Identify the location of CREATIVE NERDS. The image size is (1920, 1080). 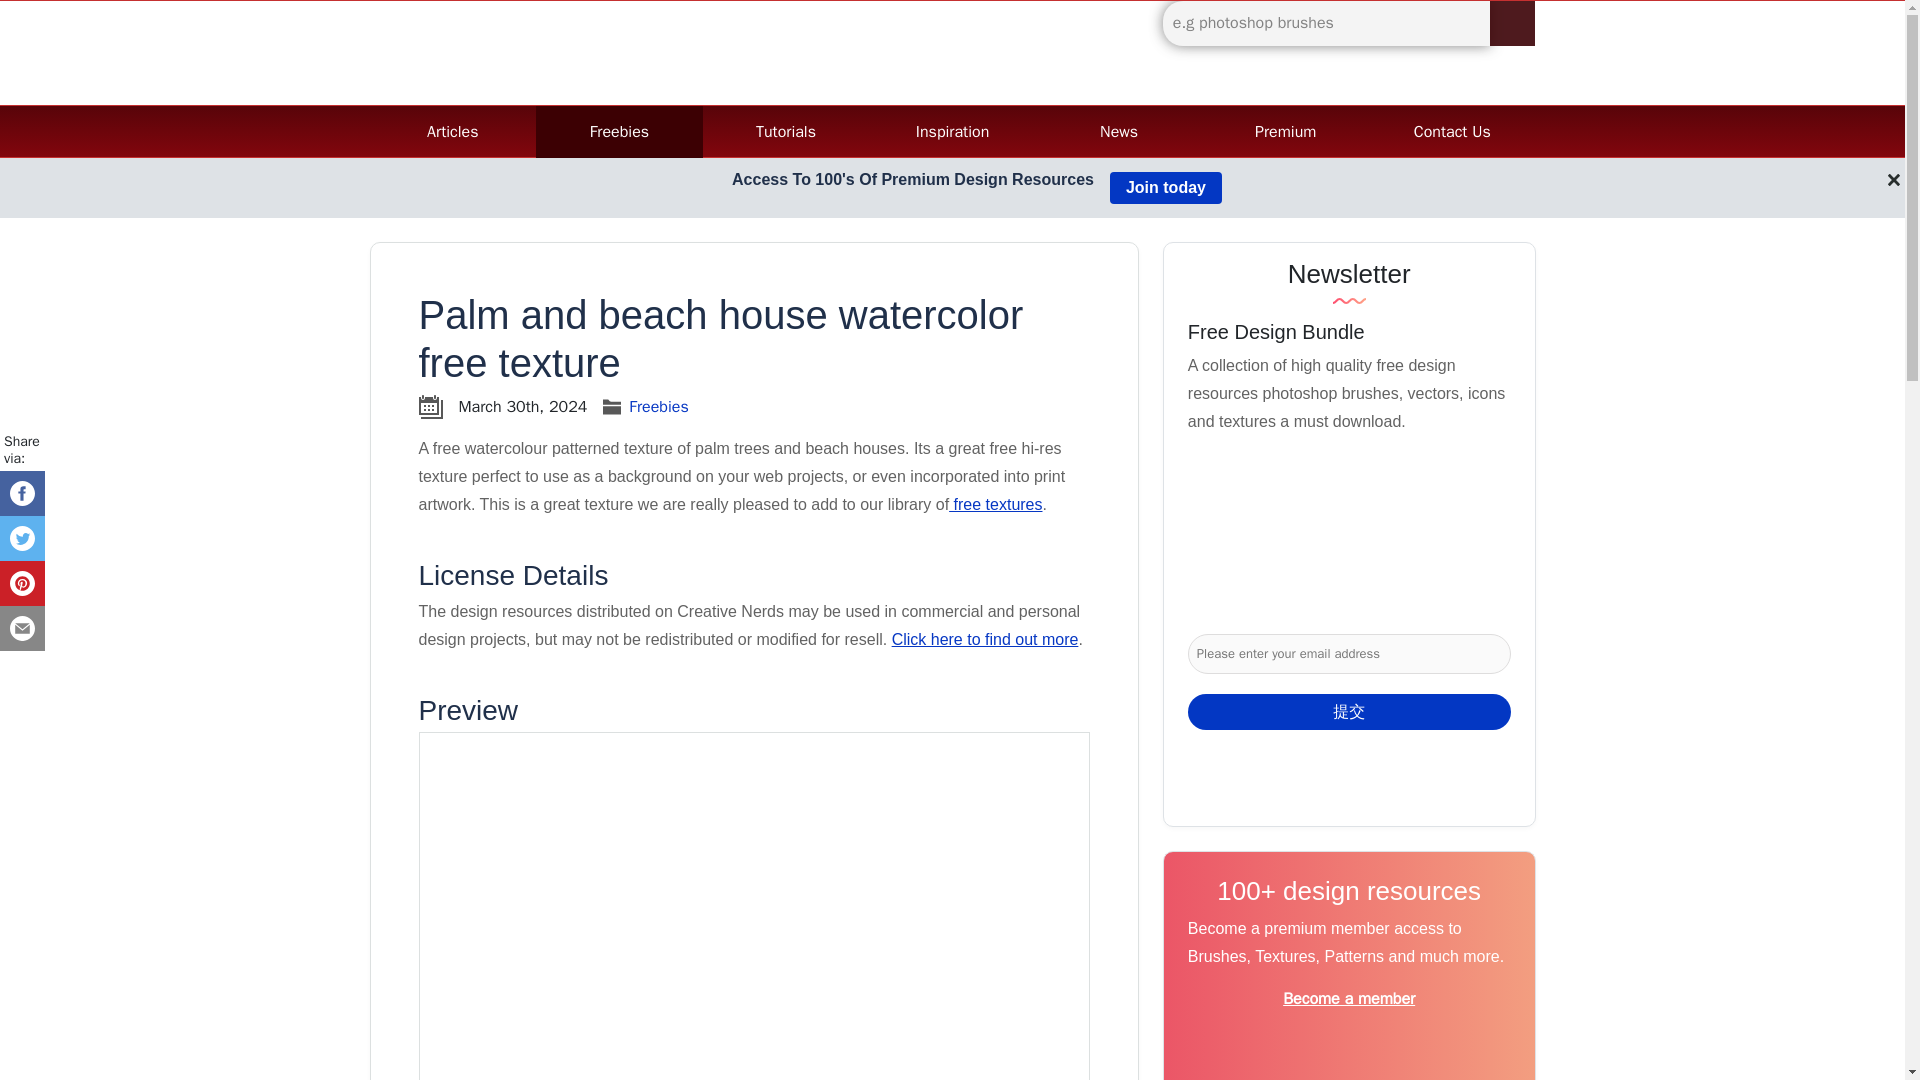
(496, 50).